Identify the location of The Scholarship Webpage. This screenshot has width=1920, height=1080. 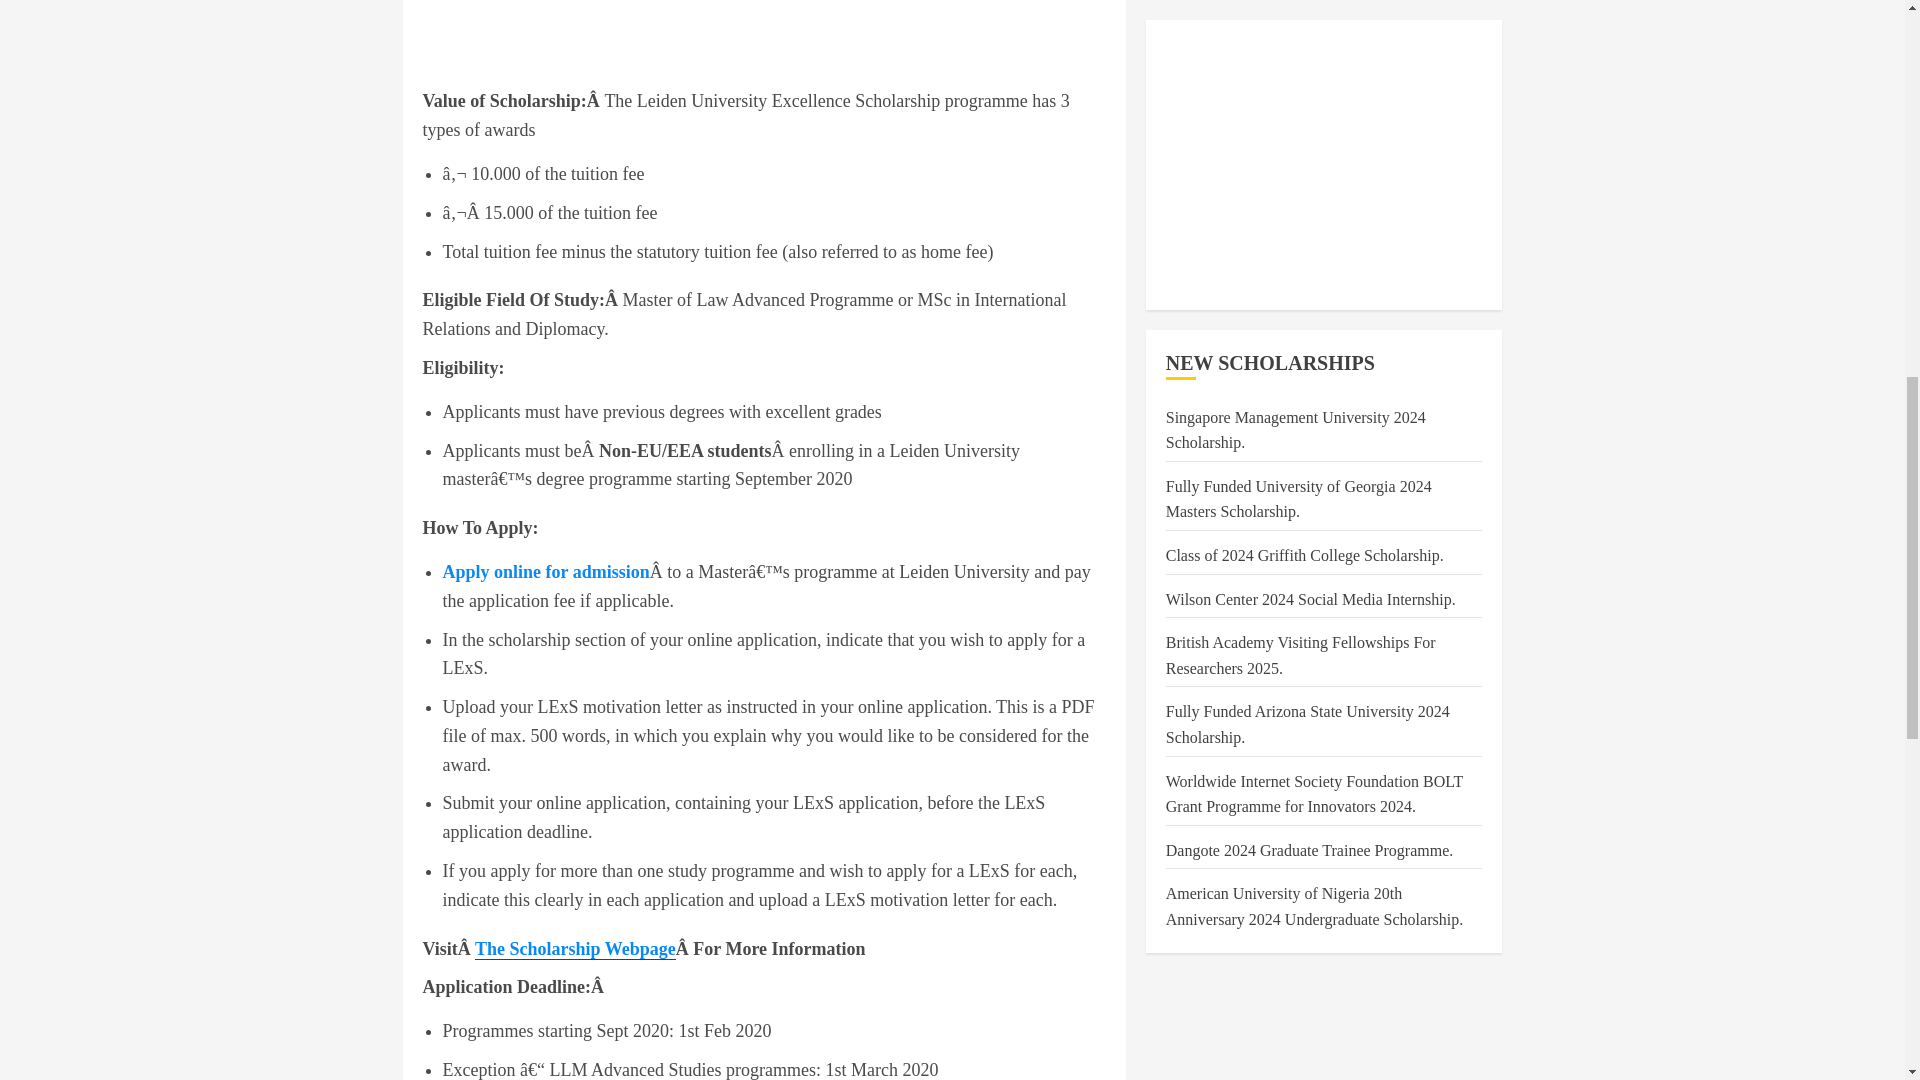
(574, 949).